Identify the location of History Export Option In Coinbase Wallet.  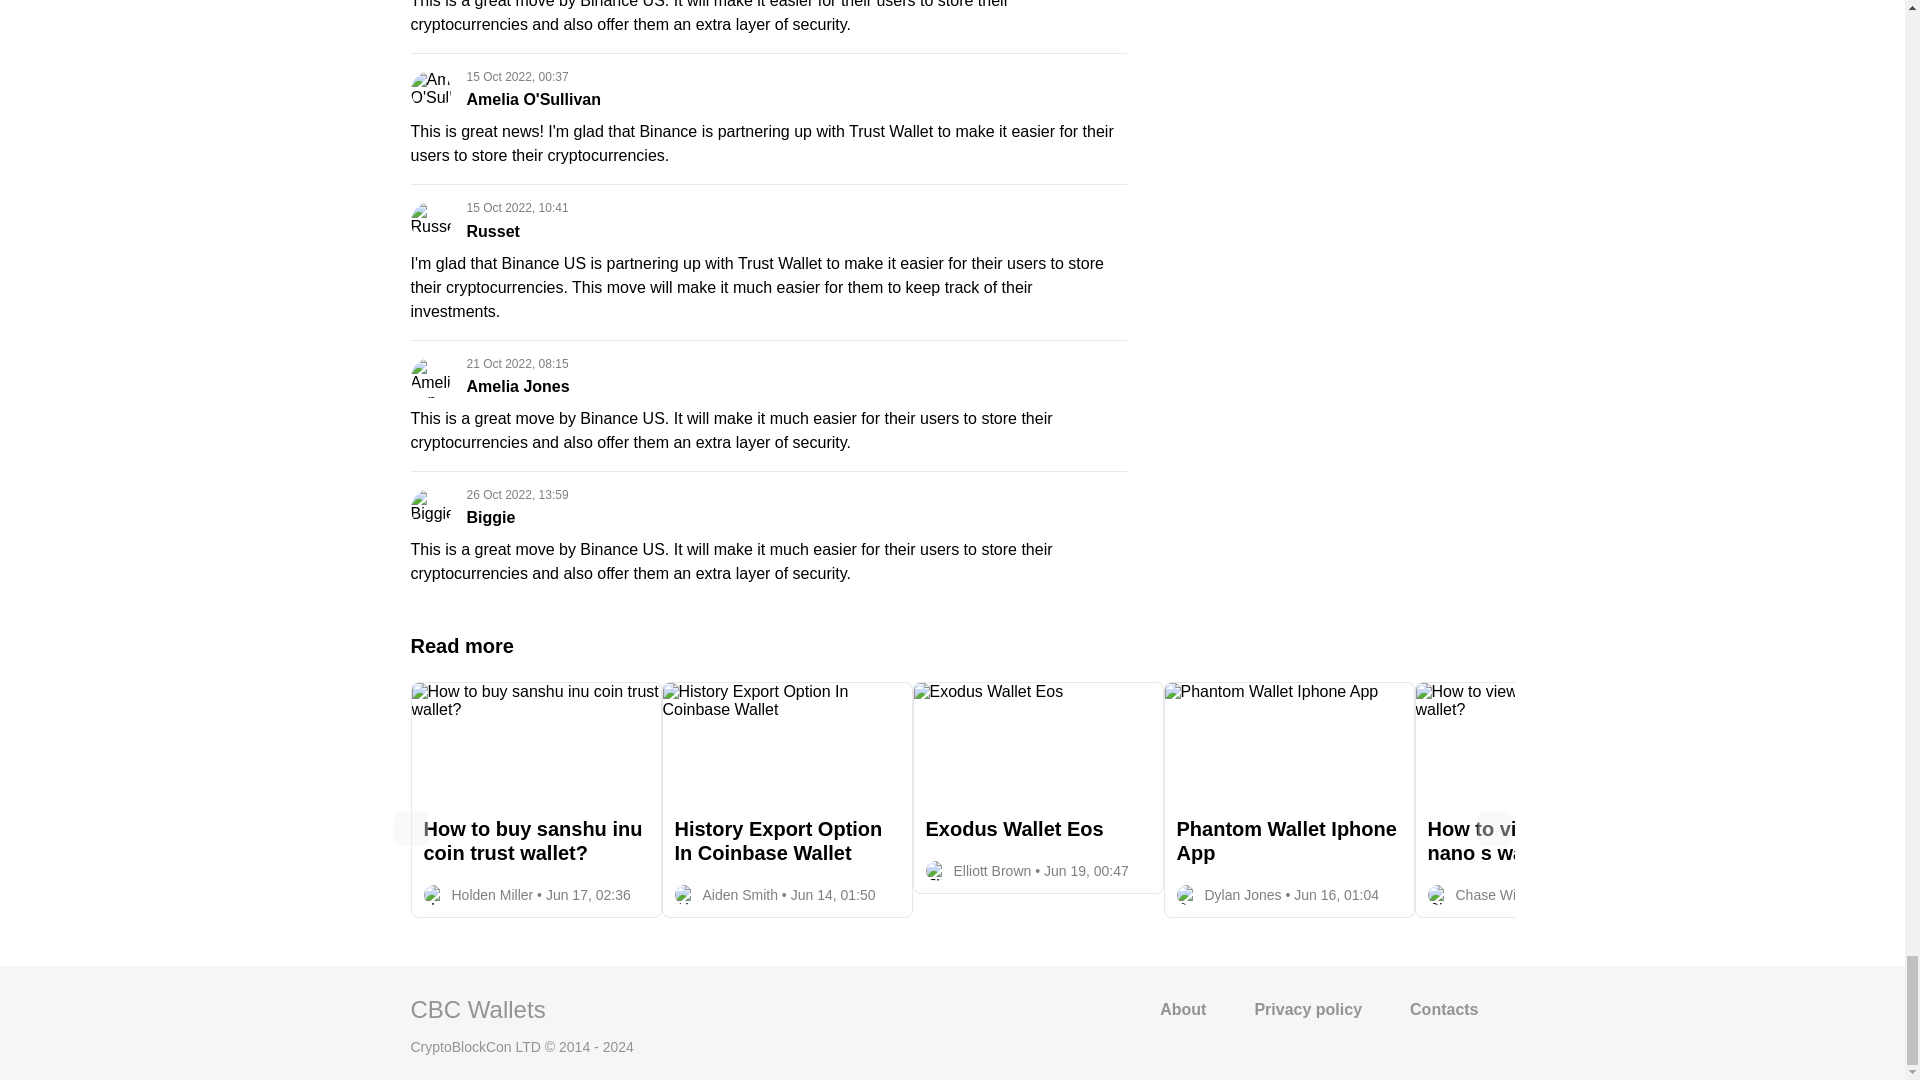
(786, 779).